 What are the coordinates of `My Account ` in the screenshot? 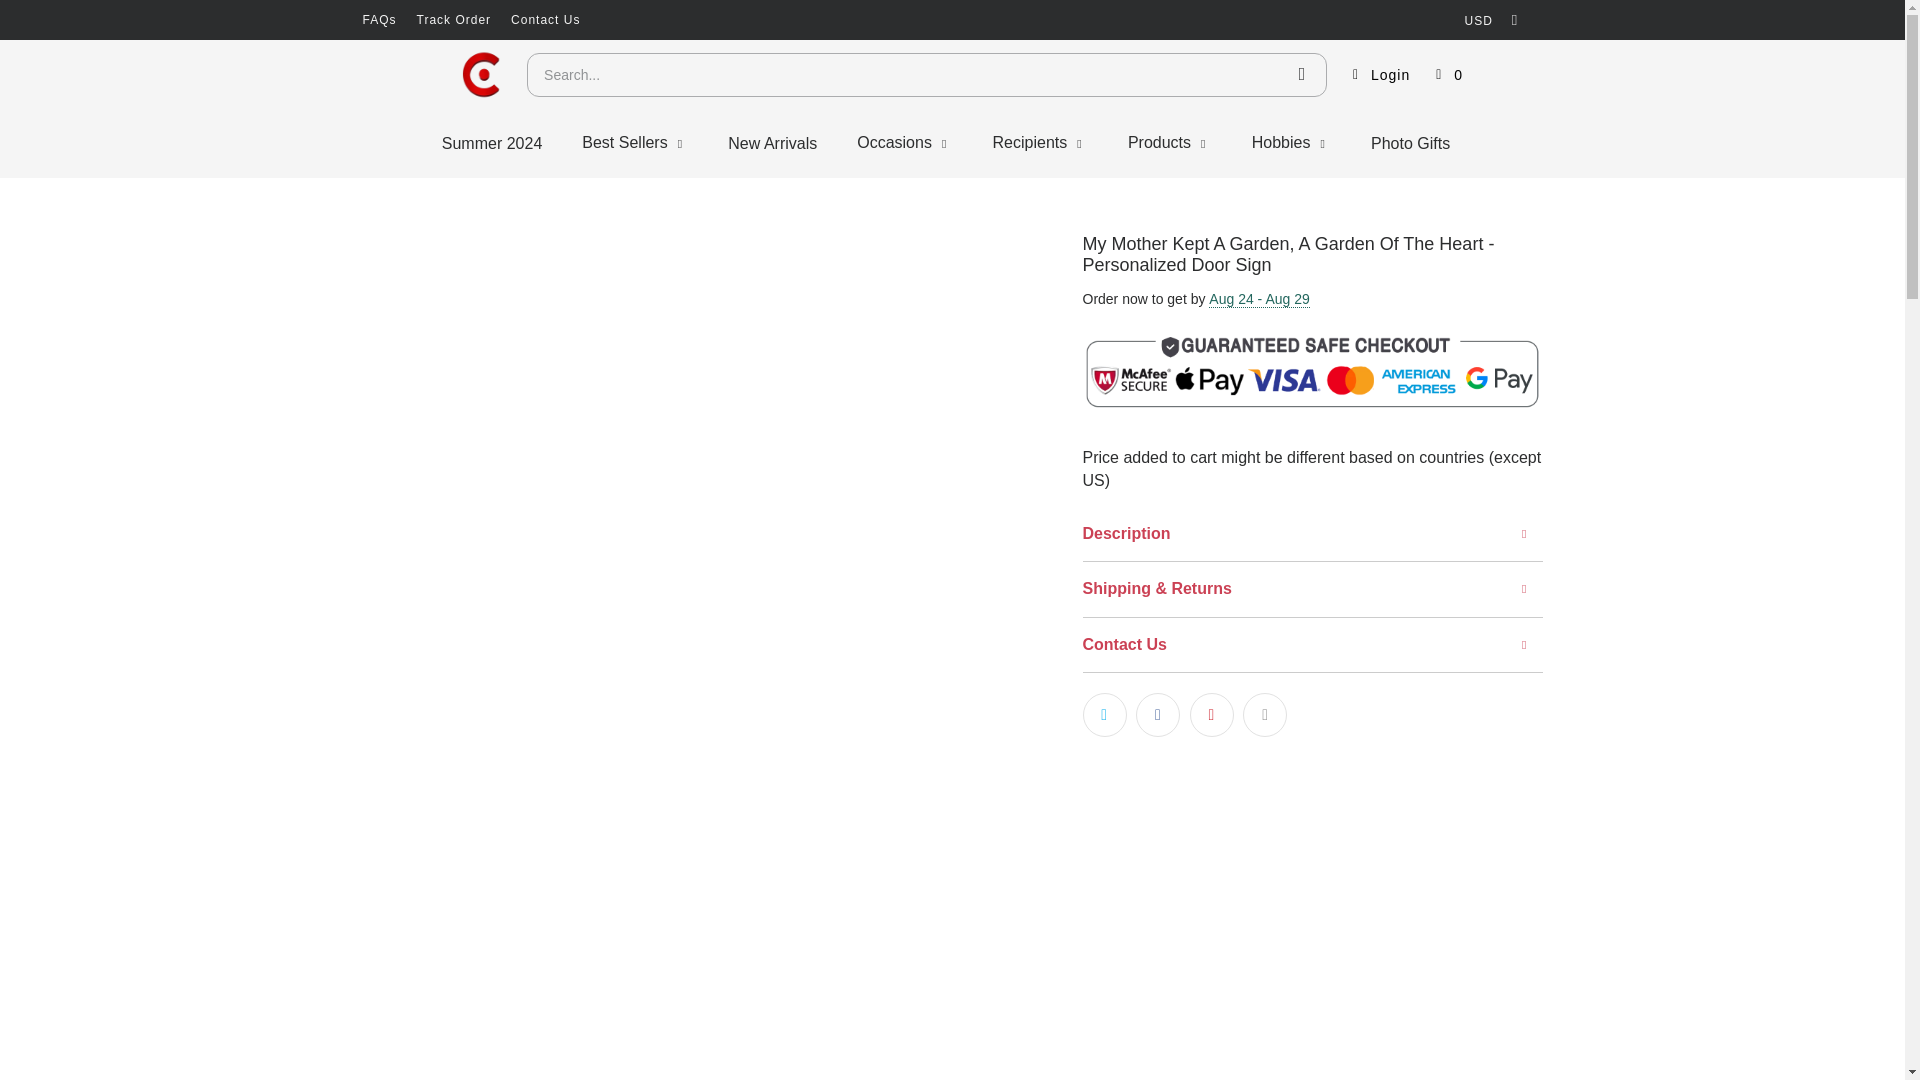 It's located at (1378, 74).